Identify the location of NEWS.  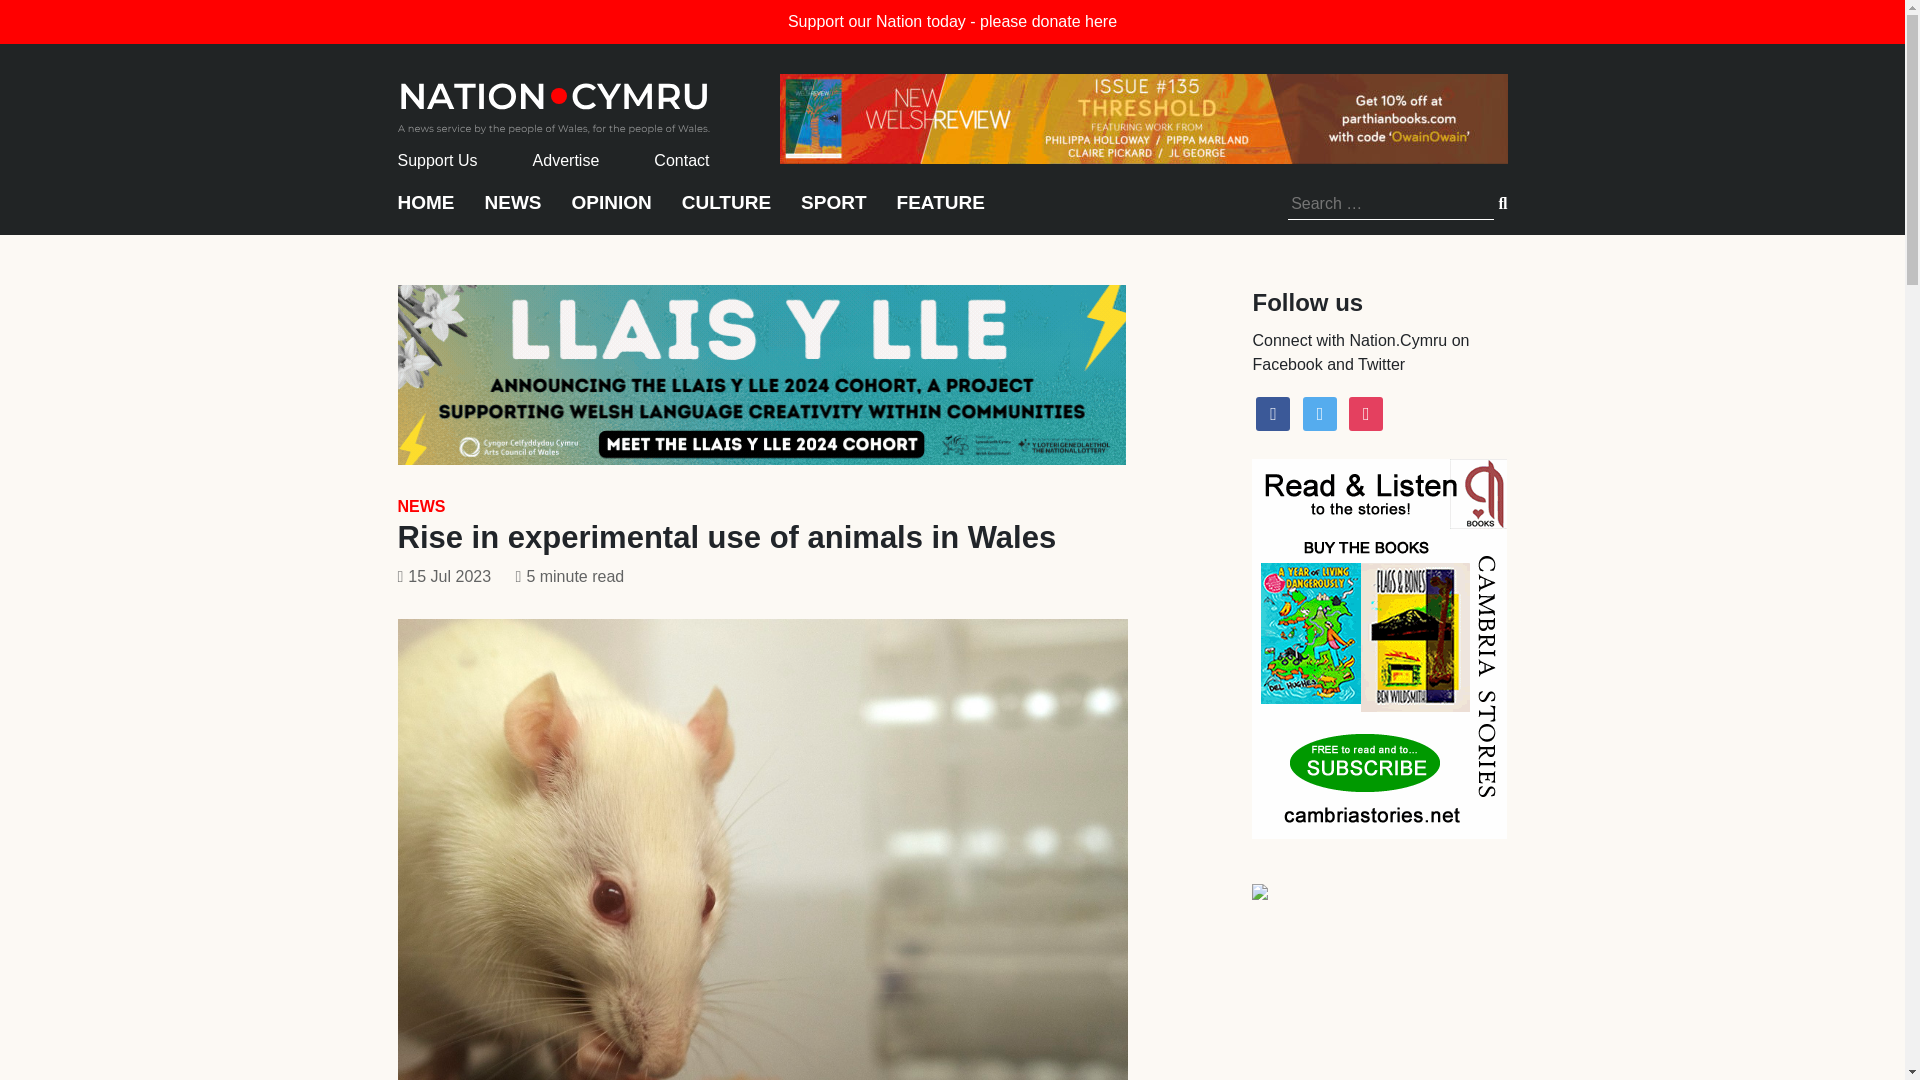
(512, 212).